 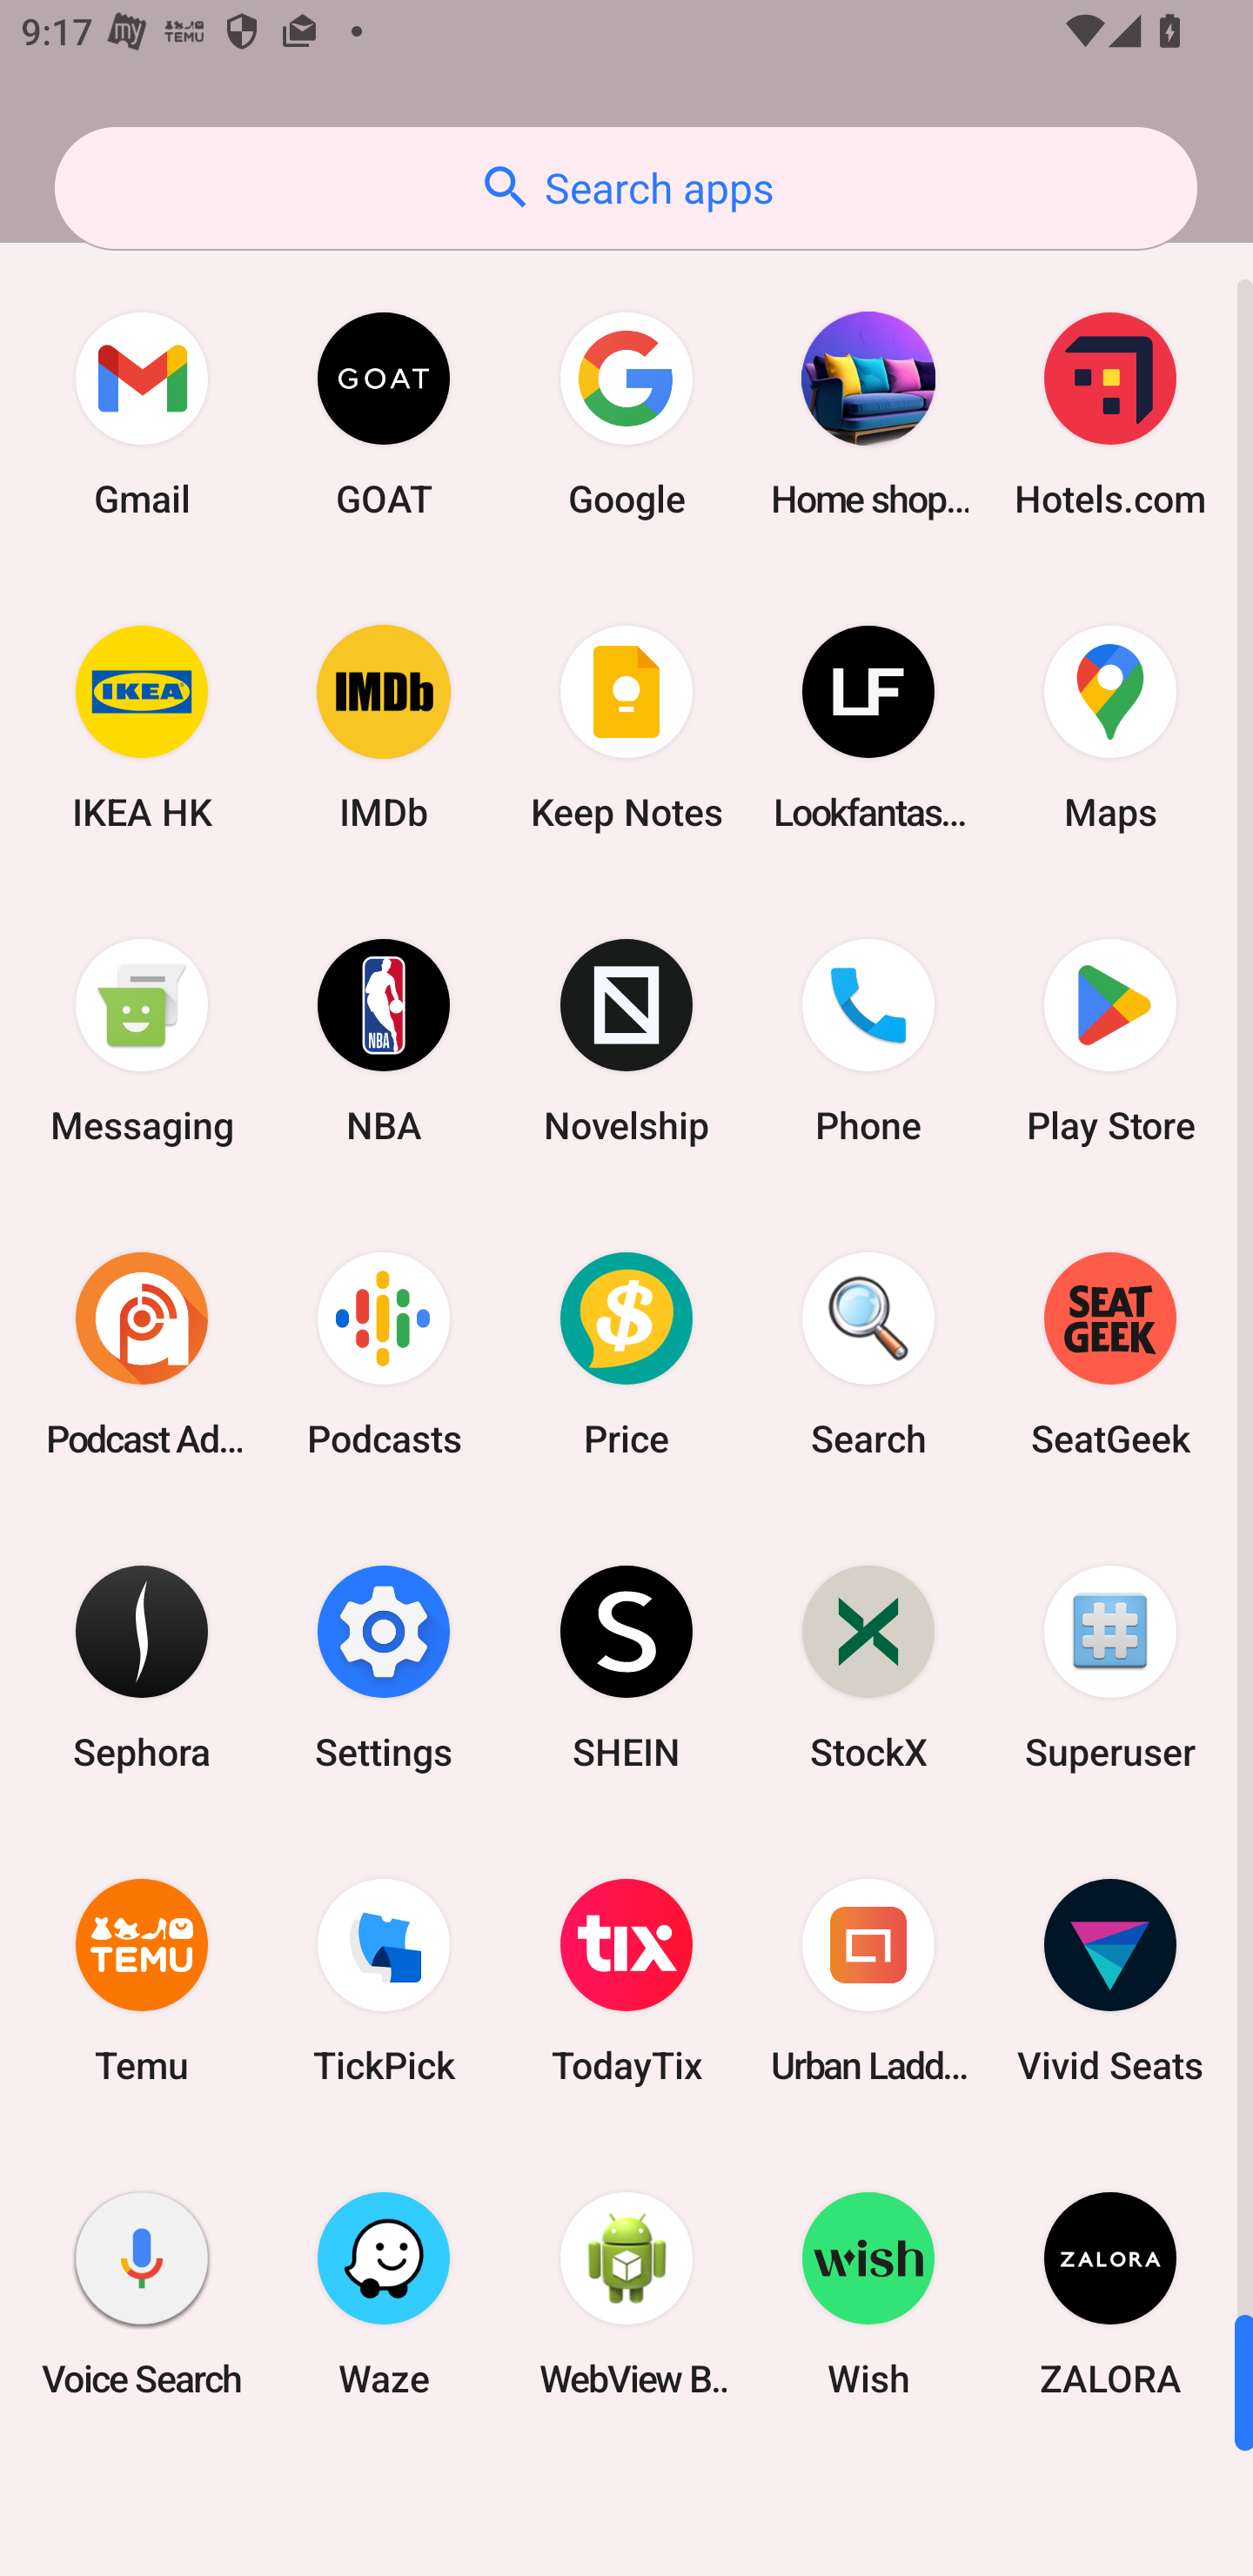 I want to click on Gmail, so click(x=142, y=414).